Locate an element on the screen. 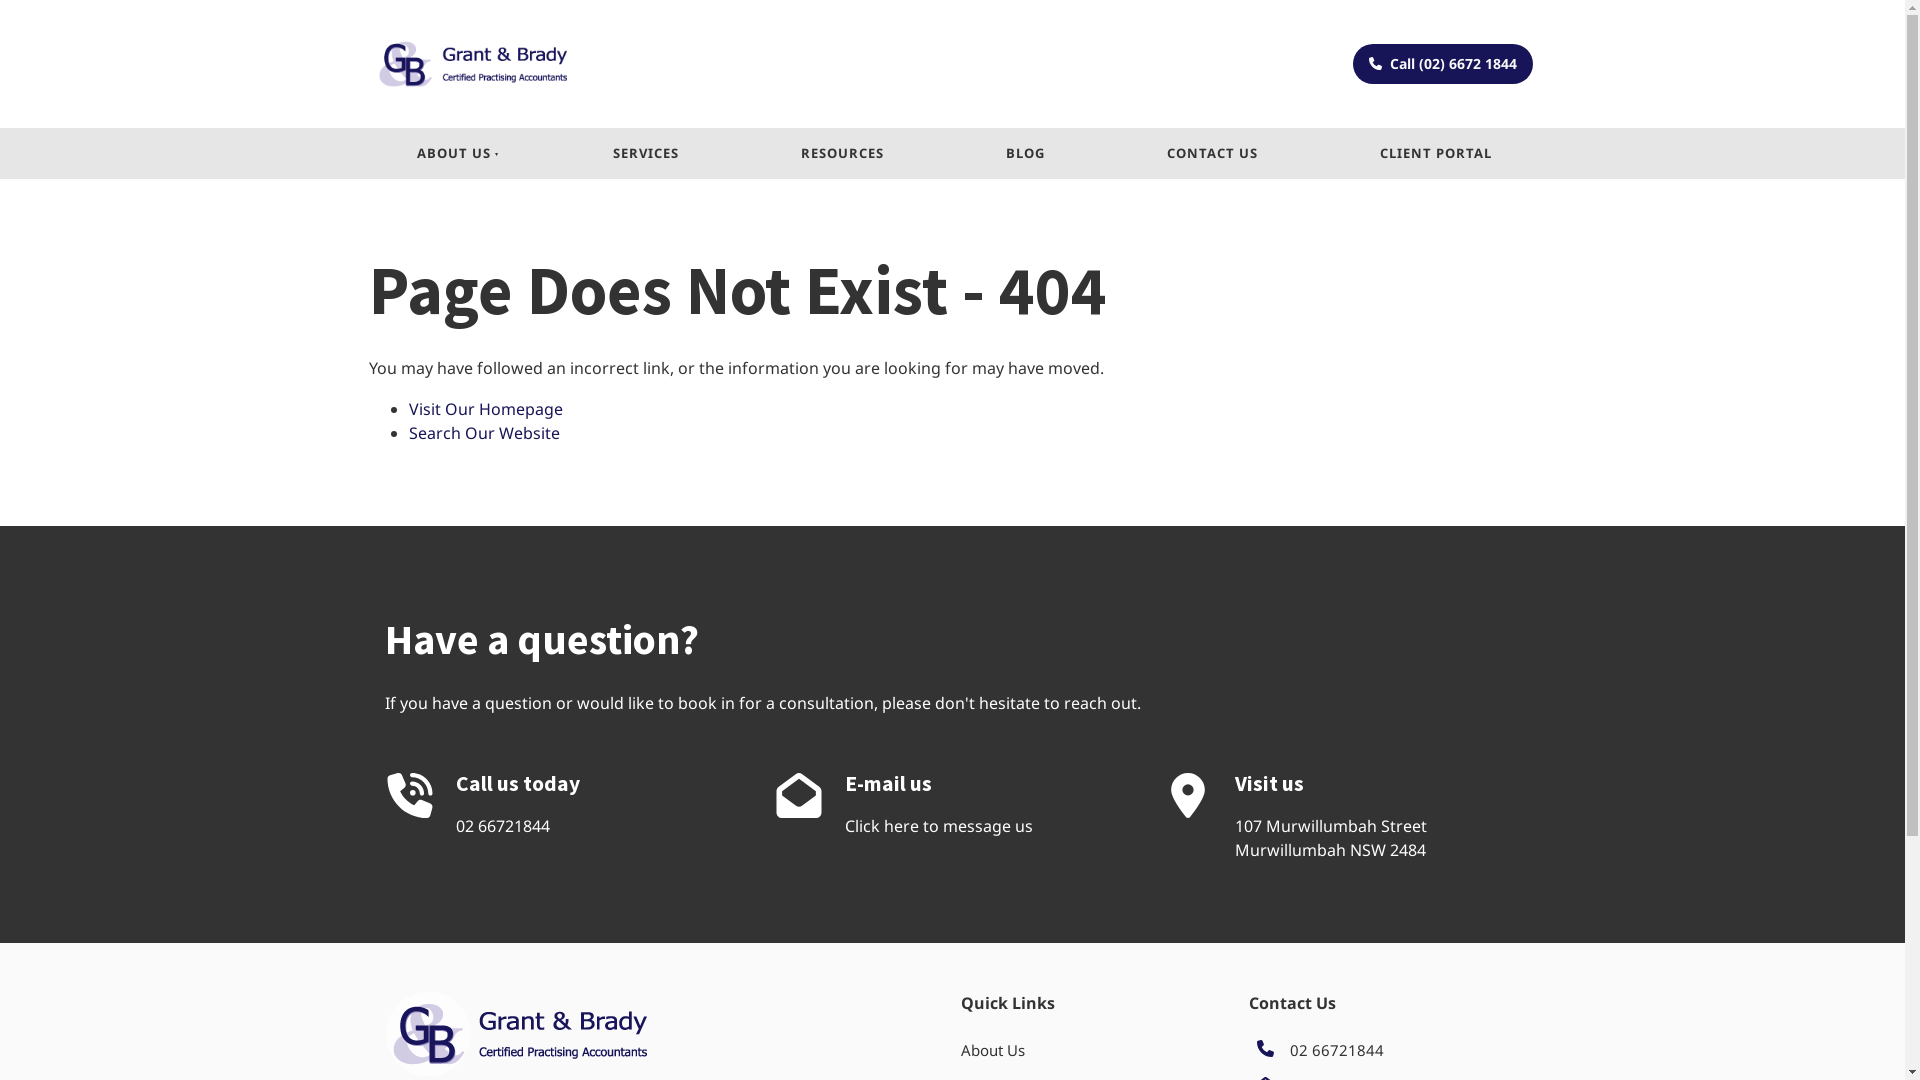  Search Our Website is located at coordinates (484, 433).